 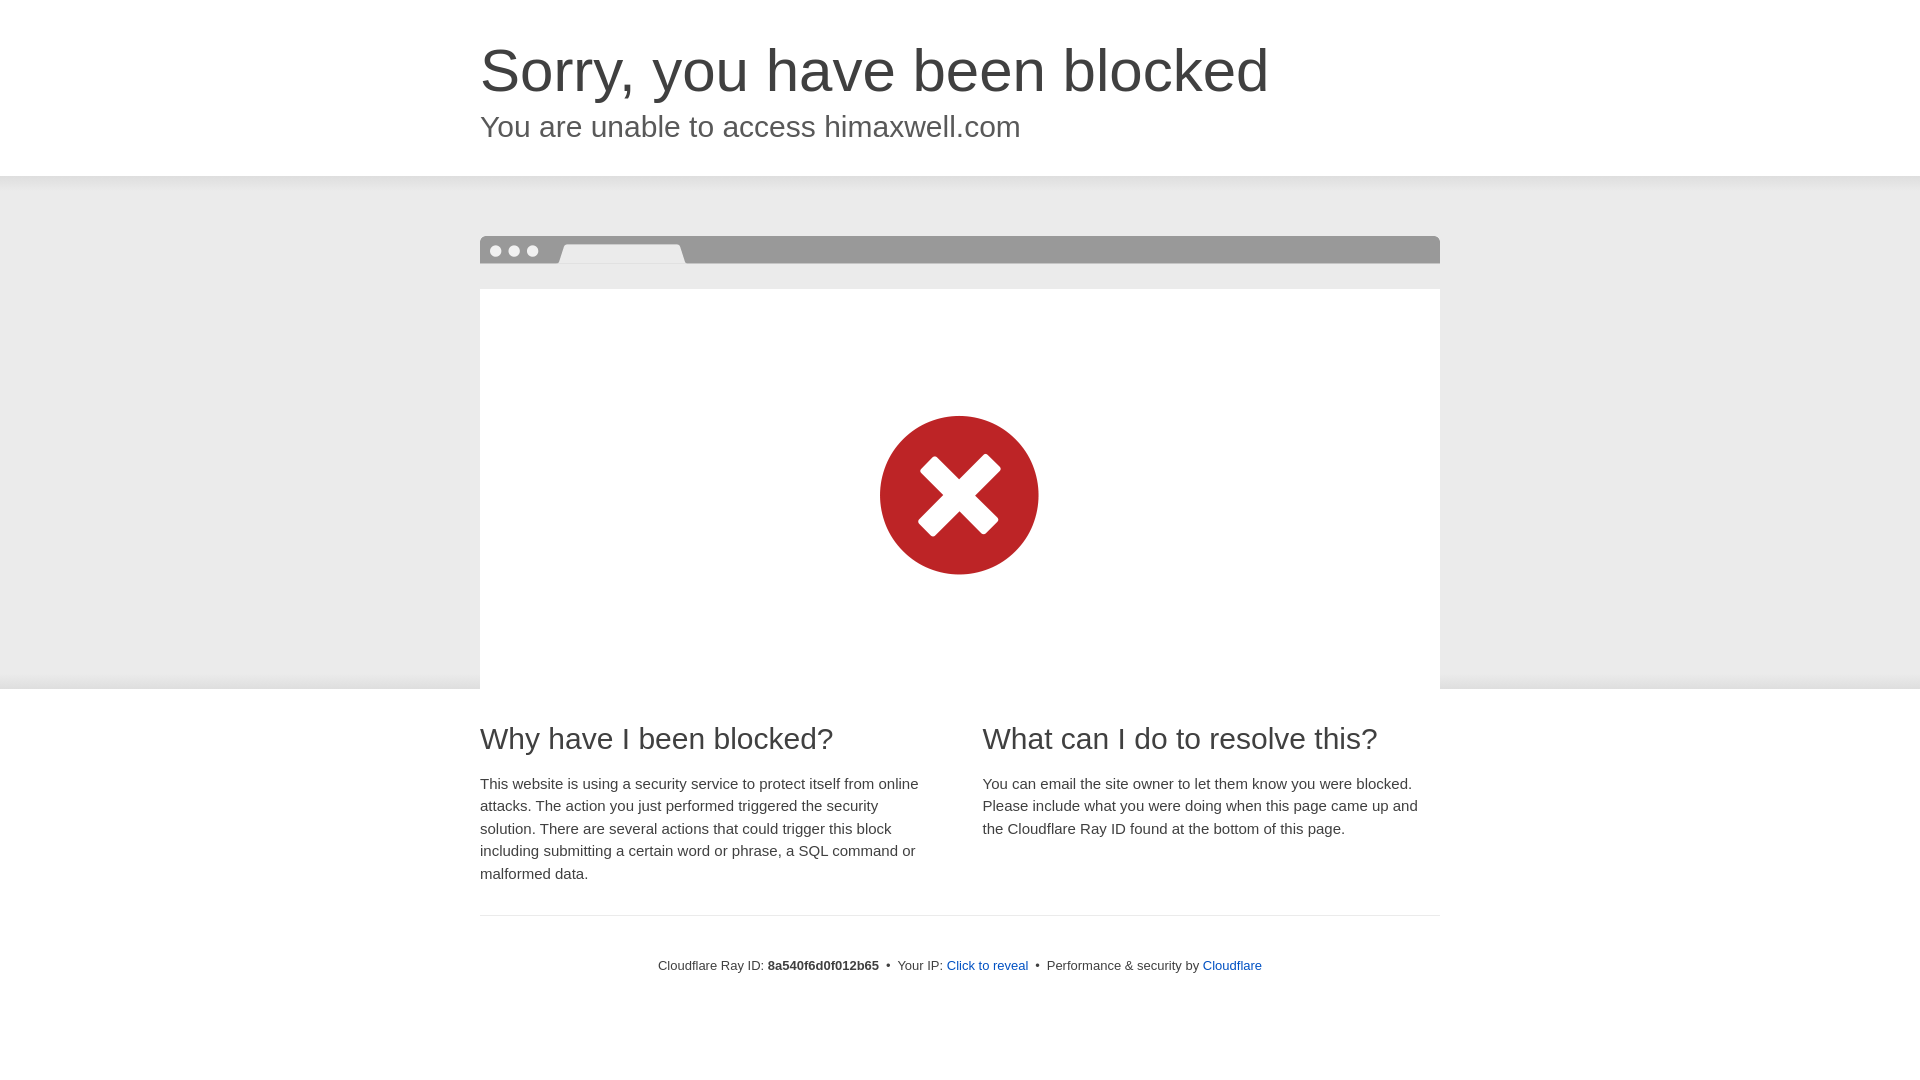 I want to click on Cloudflare, so click(x=1232, y=965).